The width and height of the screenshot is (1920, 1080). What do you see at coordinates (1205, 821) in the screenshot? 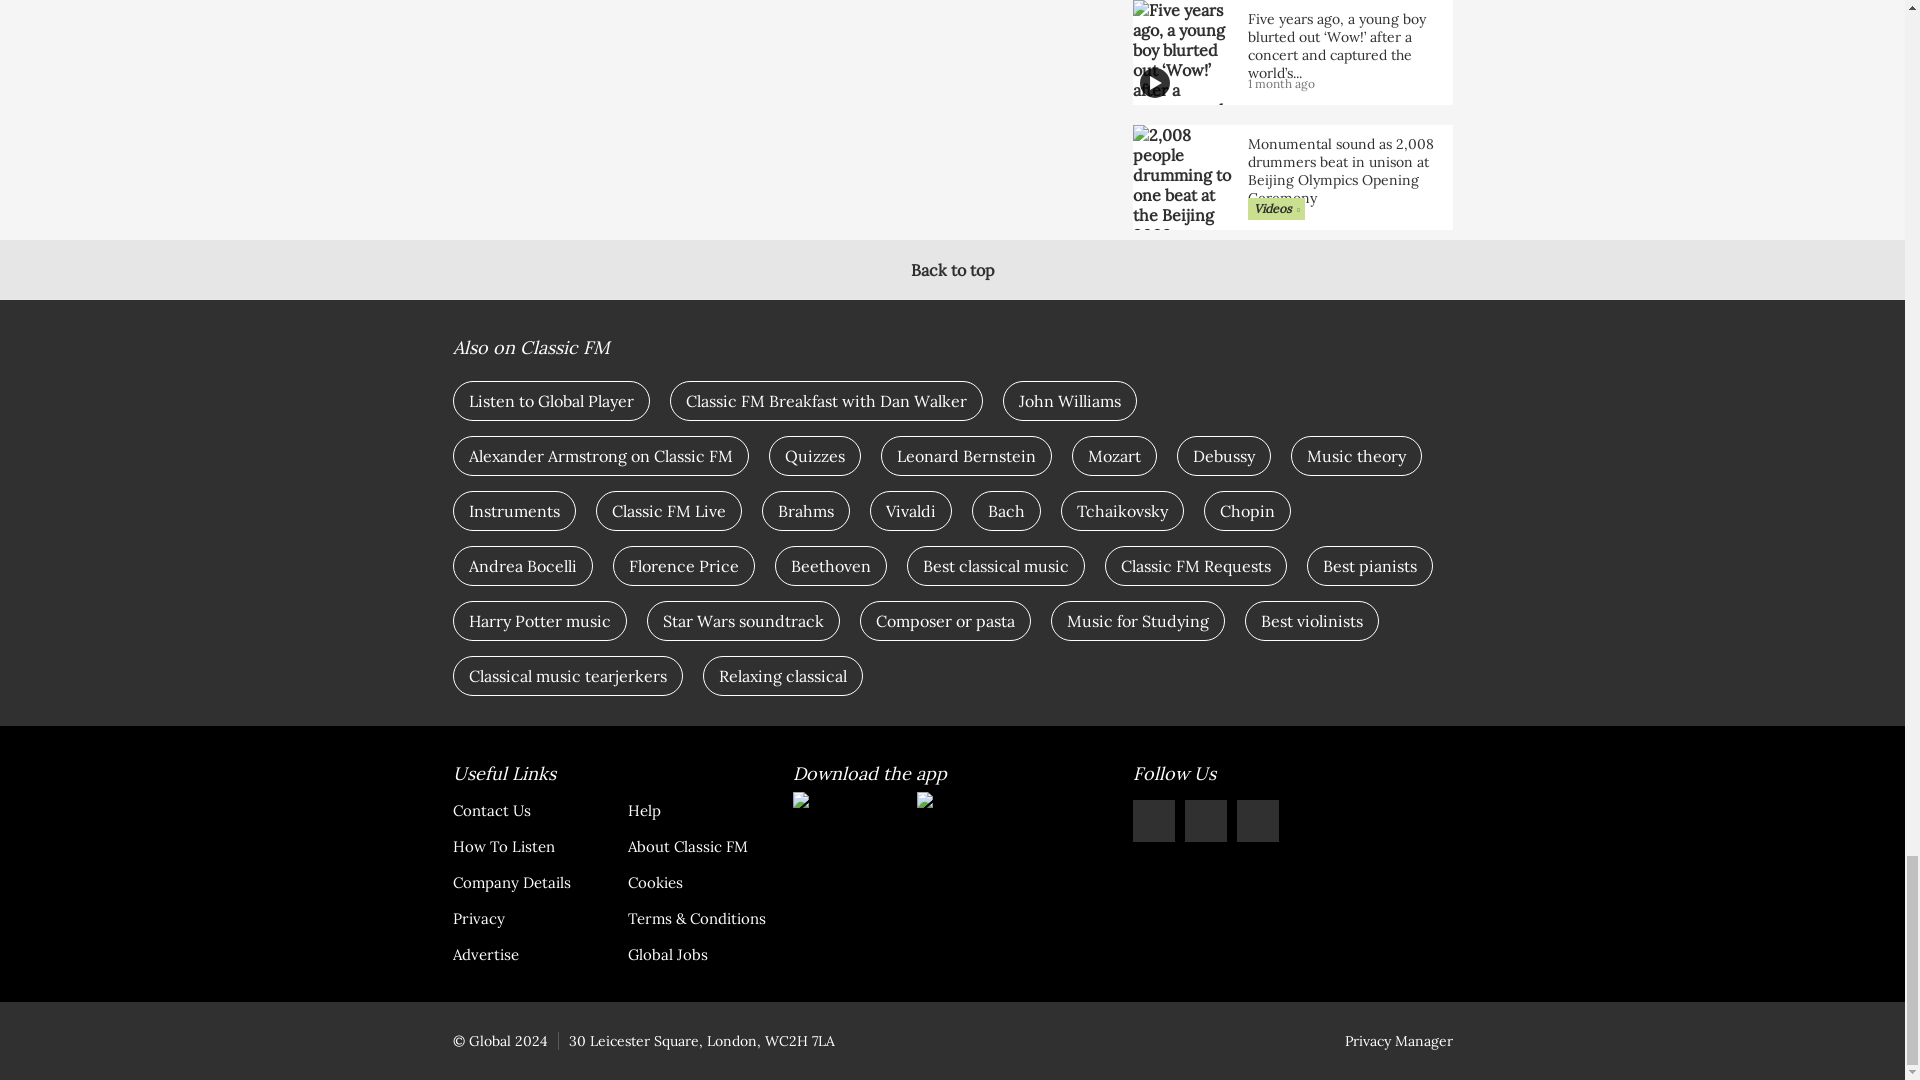
I see `Follow Classic FM on Instagram` at bounding box center [1205, 821].